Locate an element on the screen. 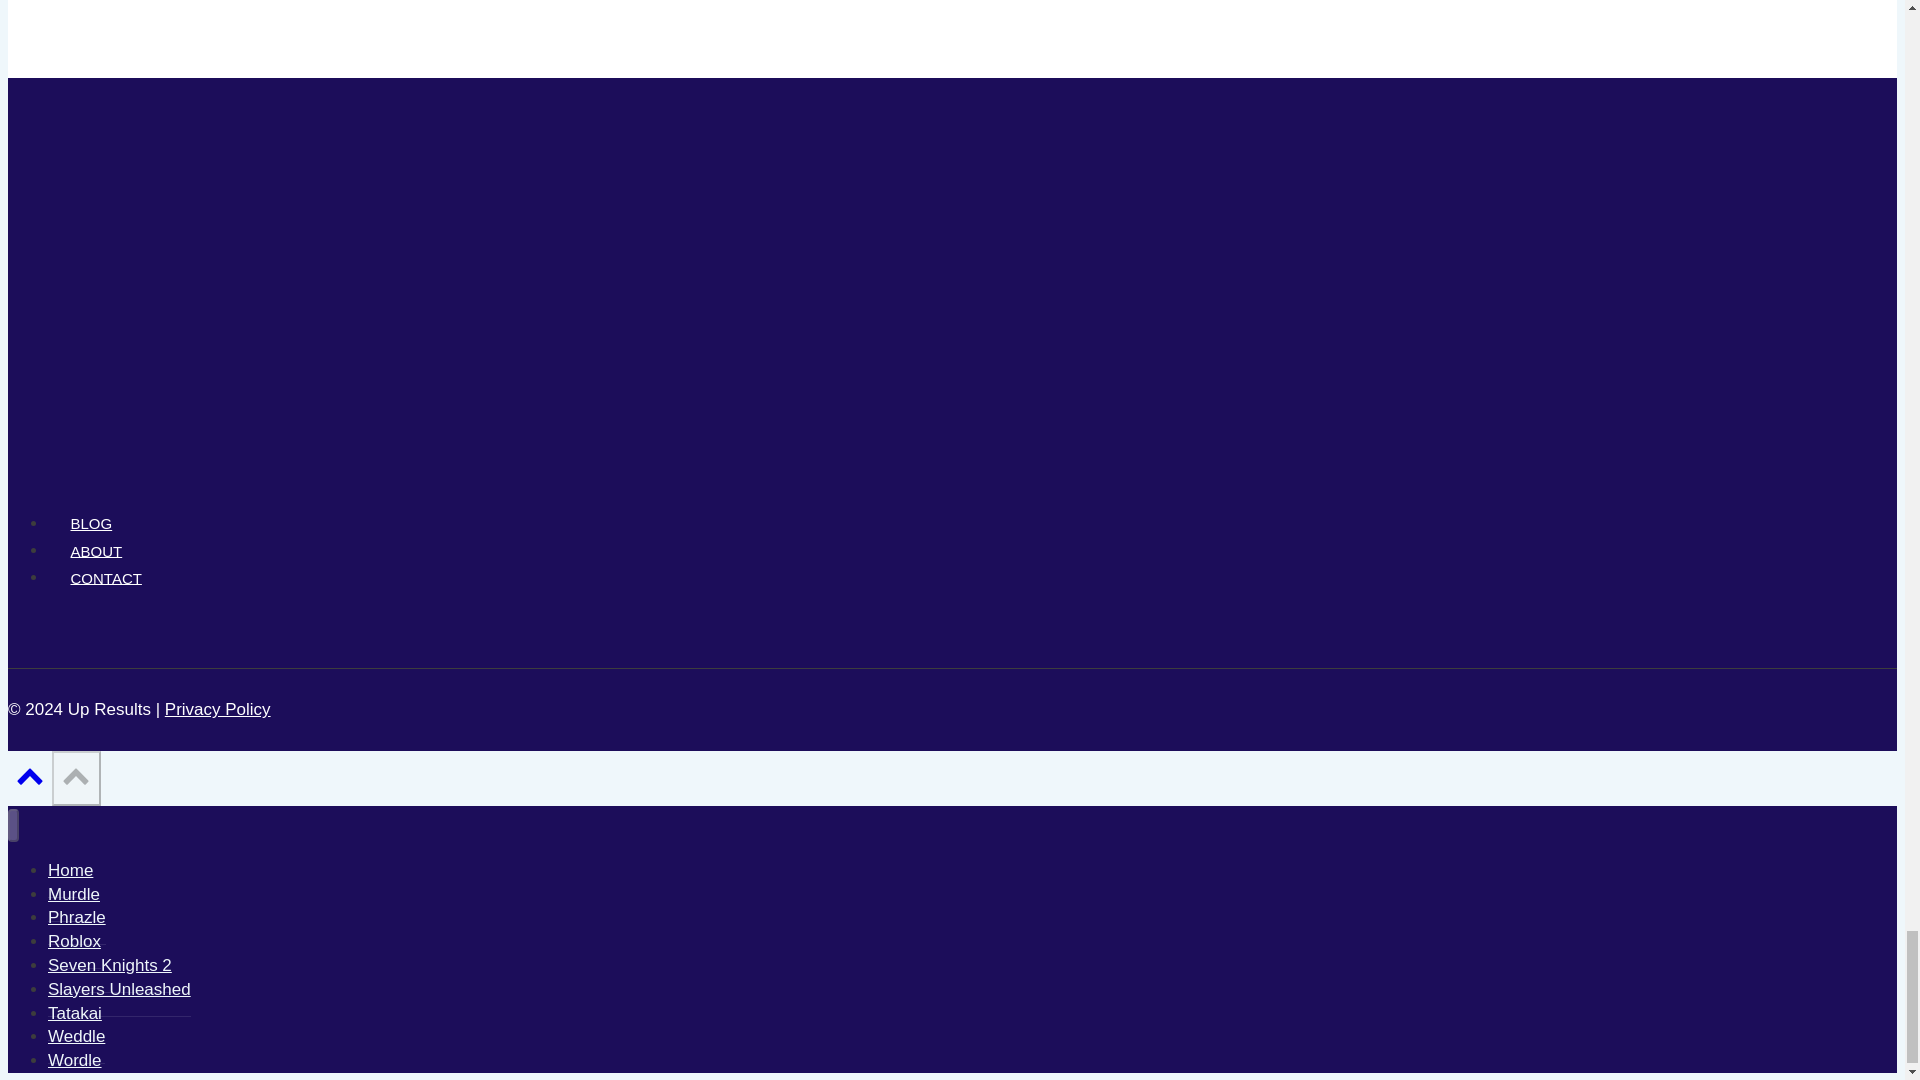 The width and height of the screenshot is (1920, 1080). Scroll to top is located at coordinates (29, 782).